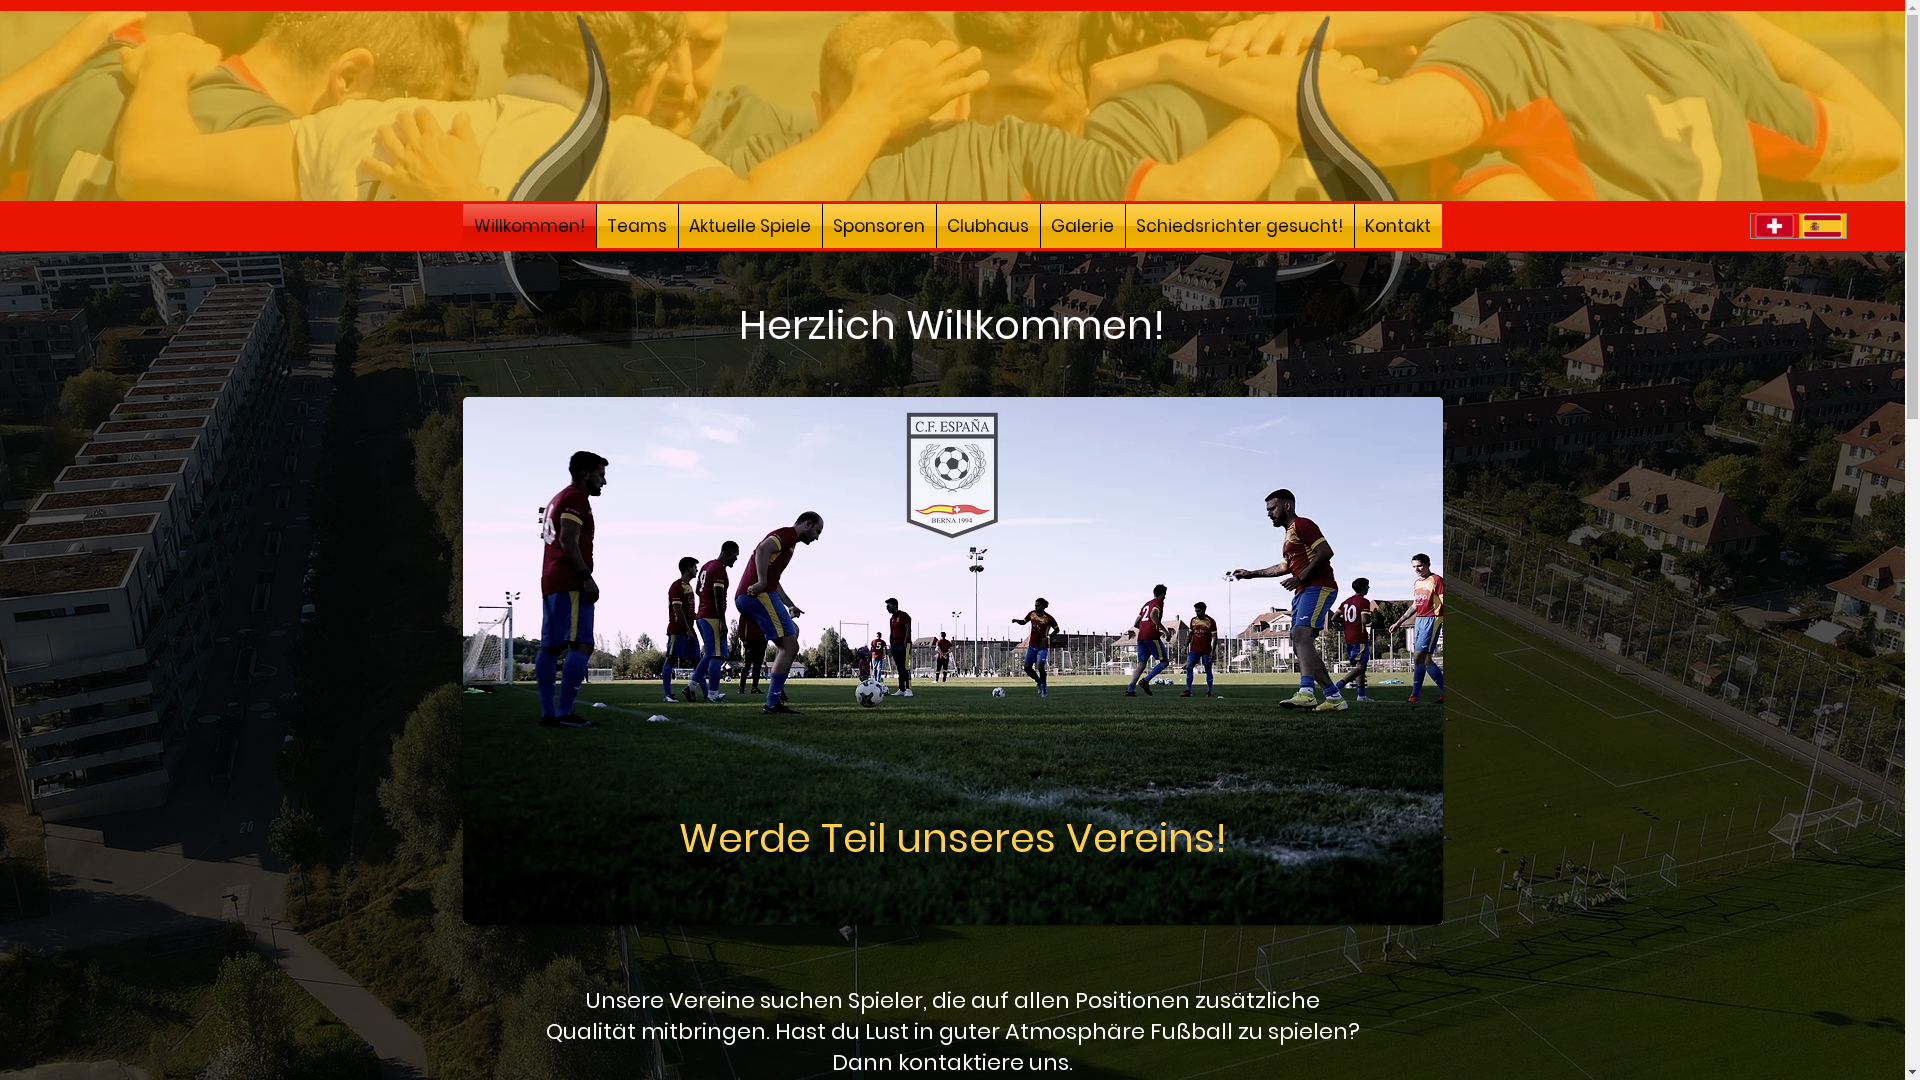 This screenshot has height=1080, width=1920. I want to click on Kontakt, so click(1398, 226).